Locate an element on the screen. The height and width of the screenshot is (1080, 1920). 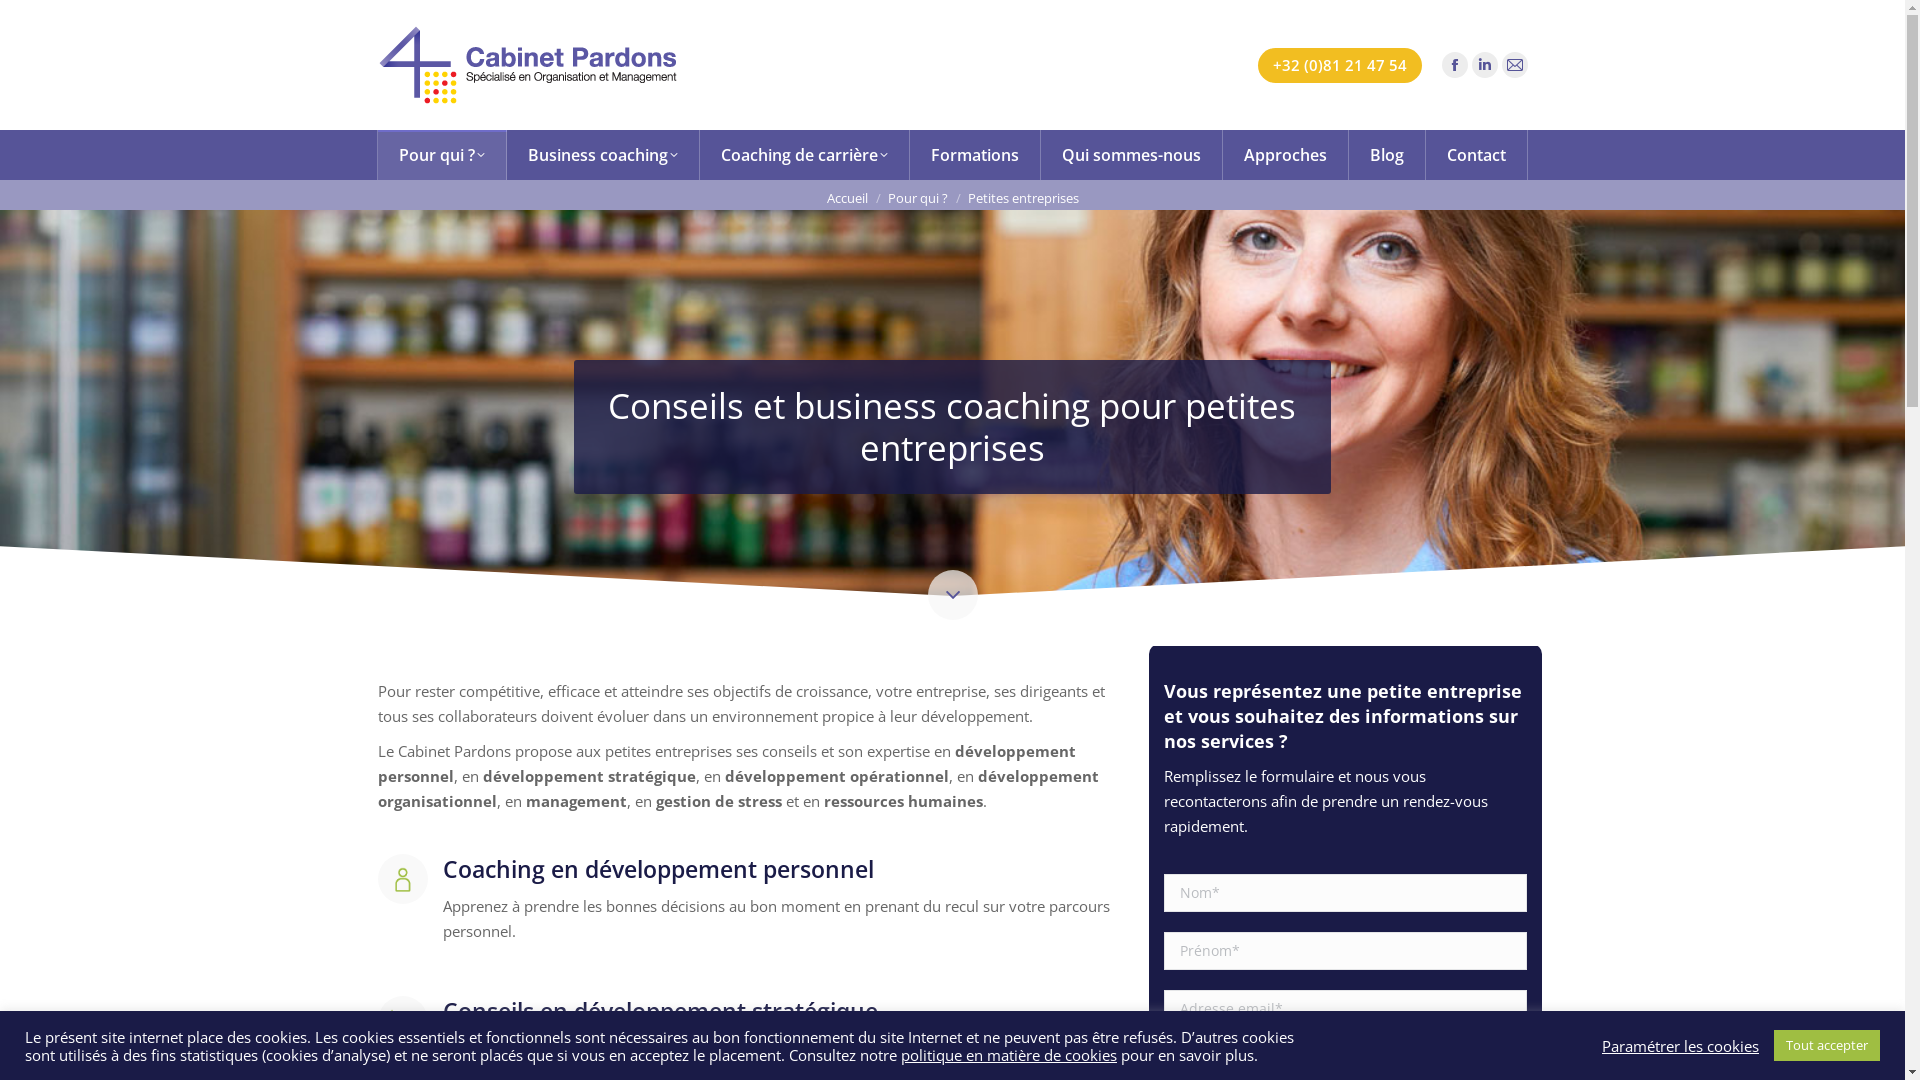
Pour qui ? is located at coordinates (442, 155).